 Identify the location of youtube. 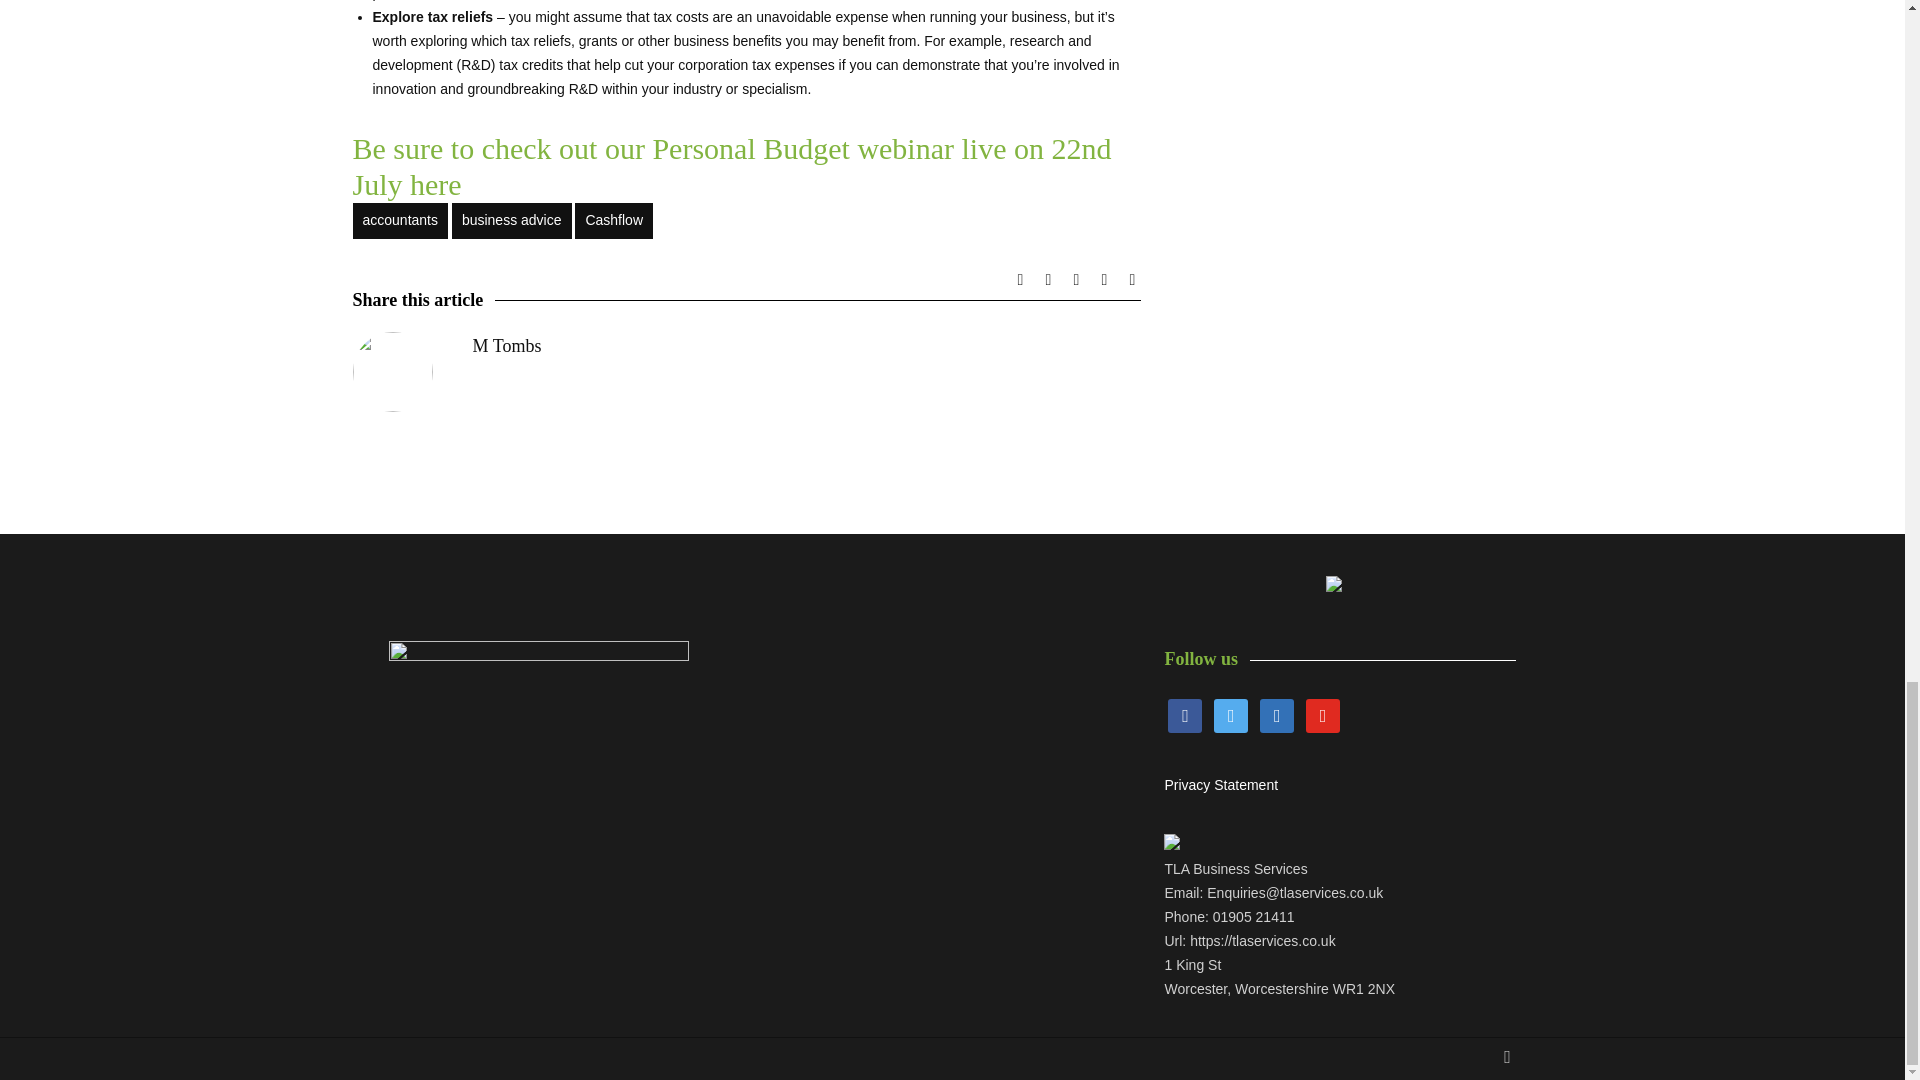
(1322, 714).